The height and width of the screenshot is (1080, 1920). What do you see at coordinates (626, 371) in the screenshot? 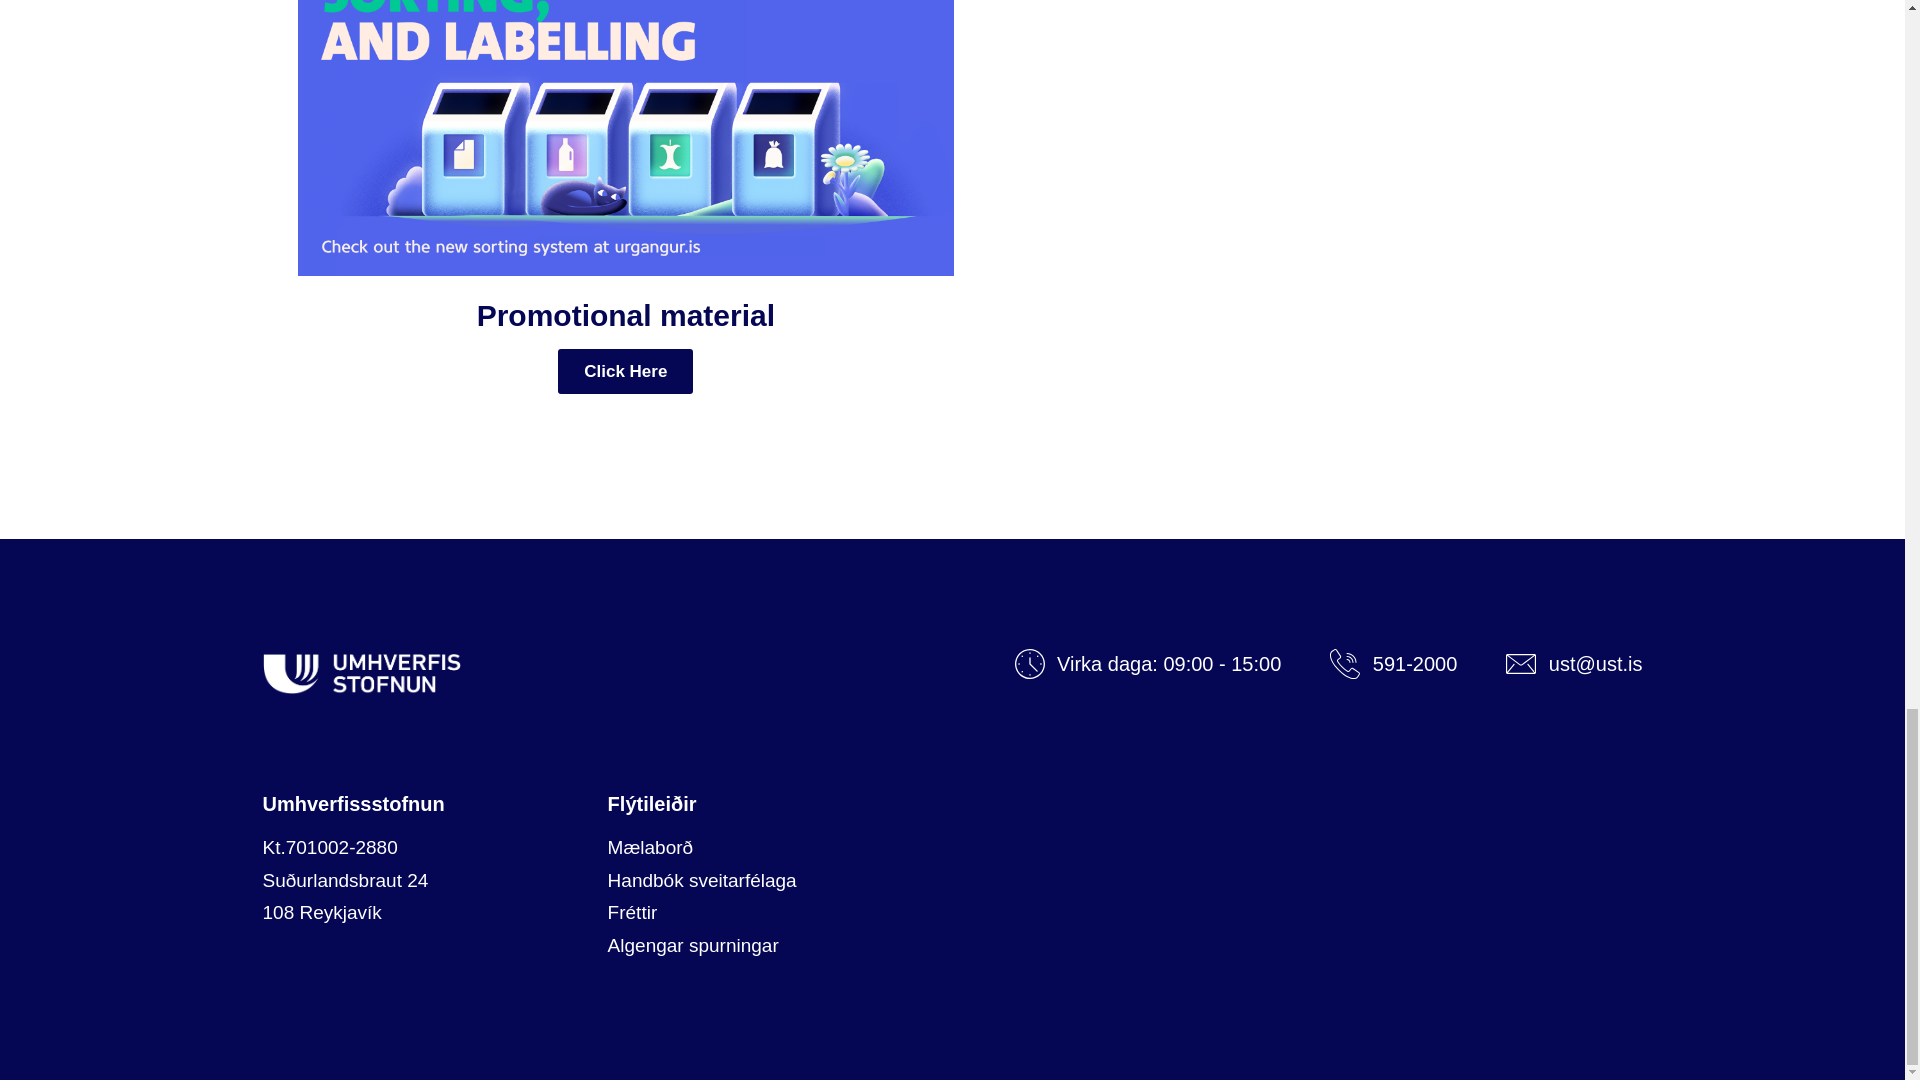
I see `Click Here` at bounding box center [626, 371].